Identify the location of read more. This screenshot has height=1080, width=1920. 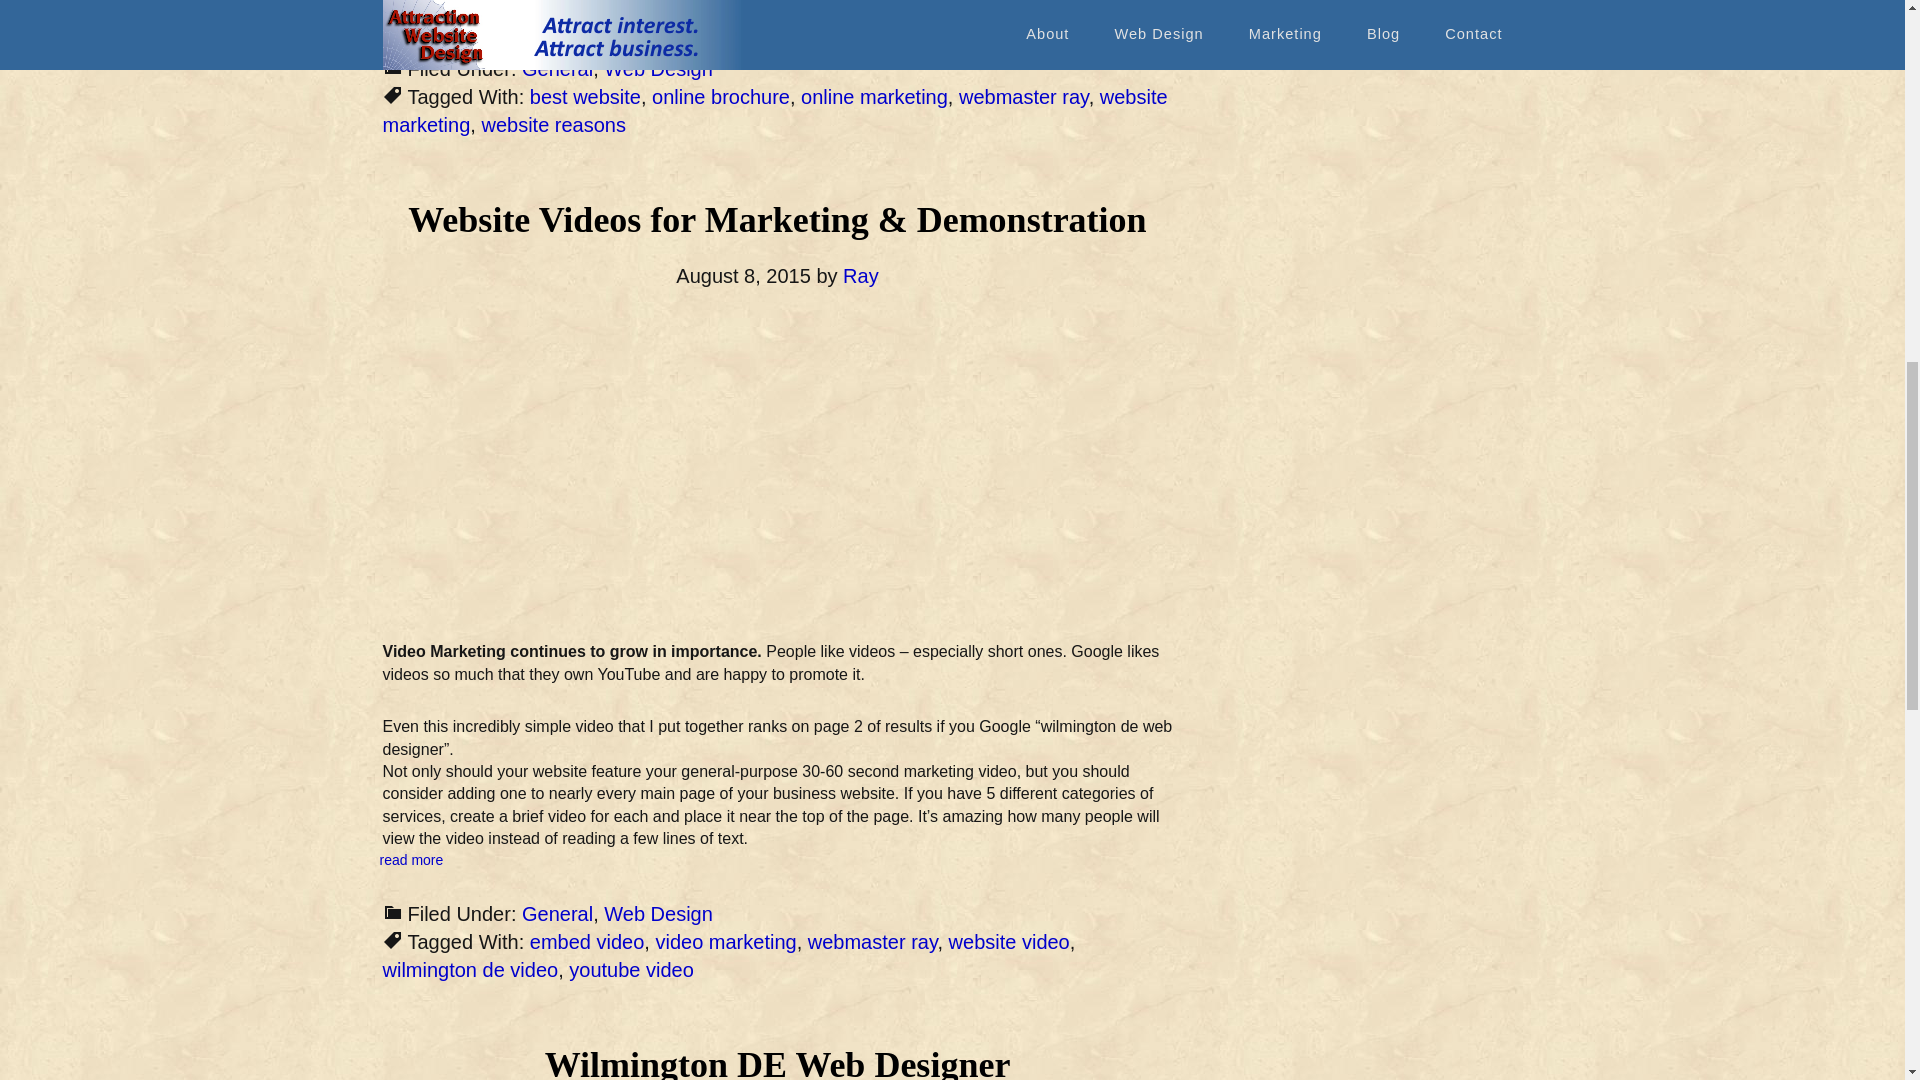
(412, 14).